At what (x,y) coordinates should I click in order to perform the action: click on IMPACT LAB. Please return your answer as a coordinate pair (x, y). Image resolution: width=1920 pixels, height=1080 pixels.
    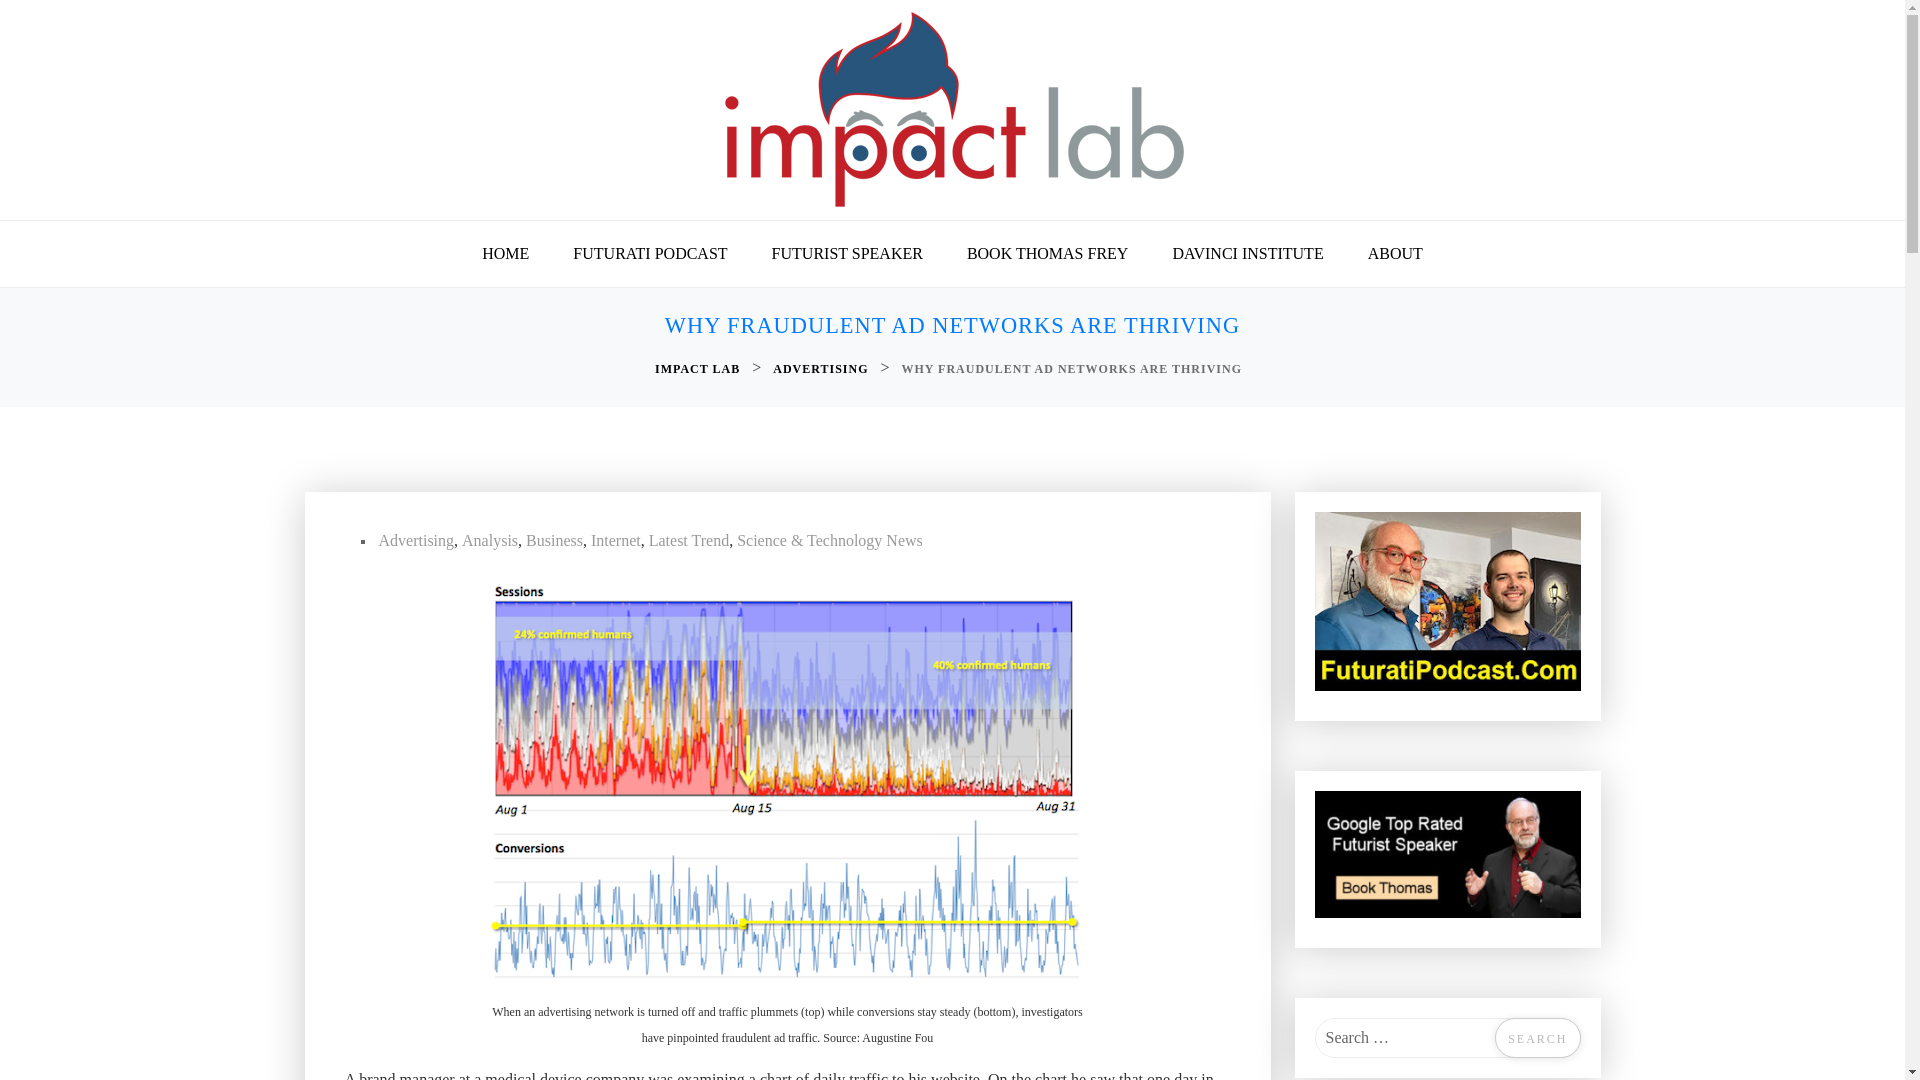
    Looking at the image, I should click on (699, 369).